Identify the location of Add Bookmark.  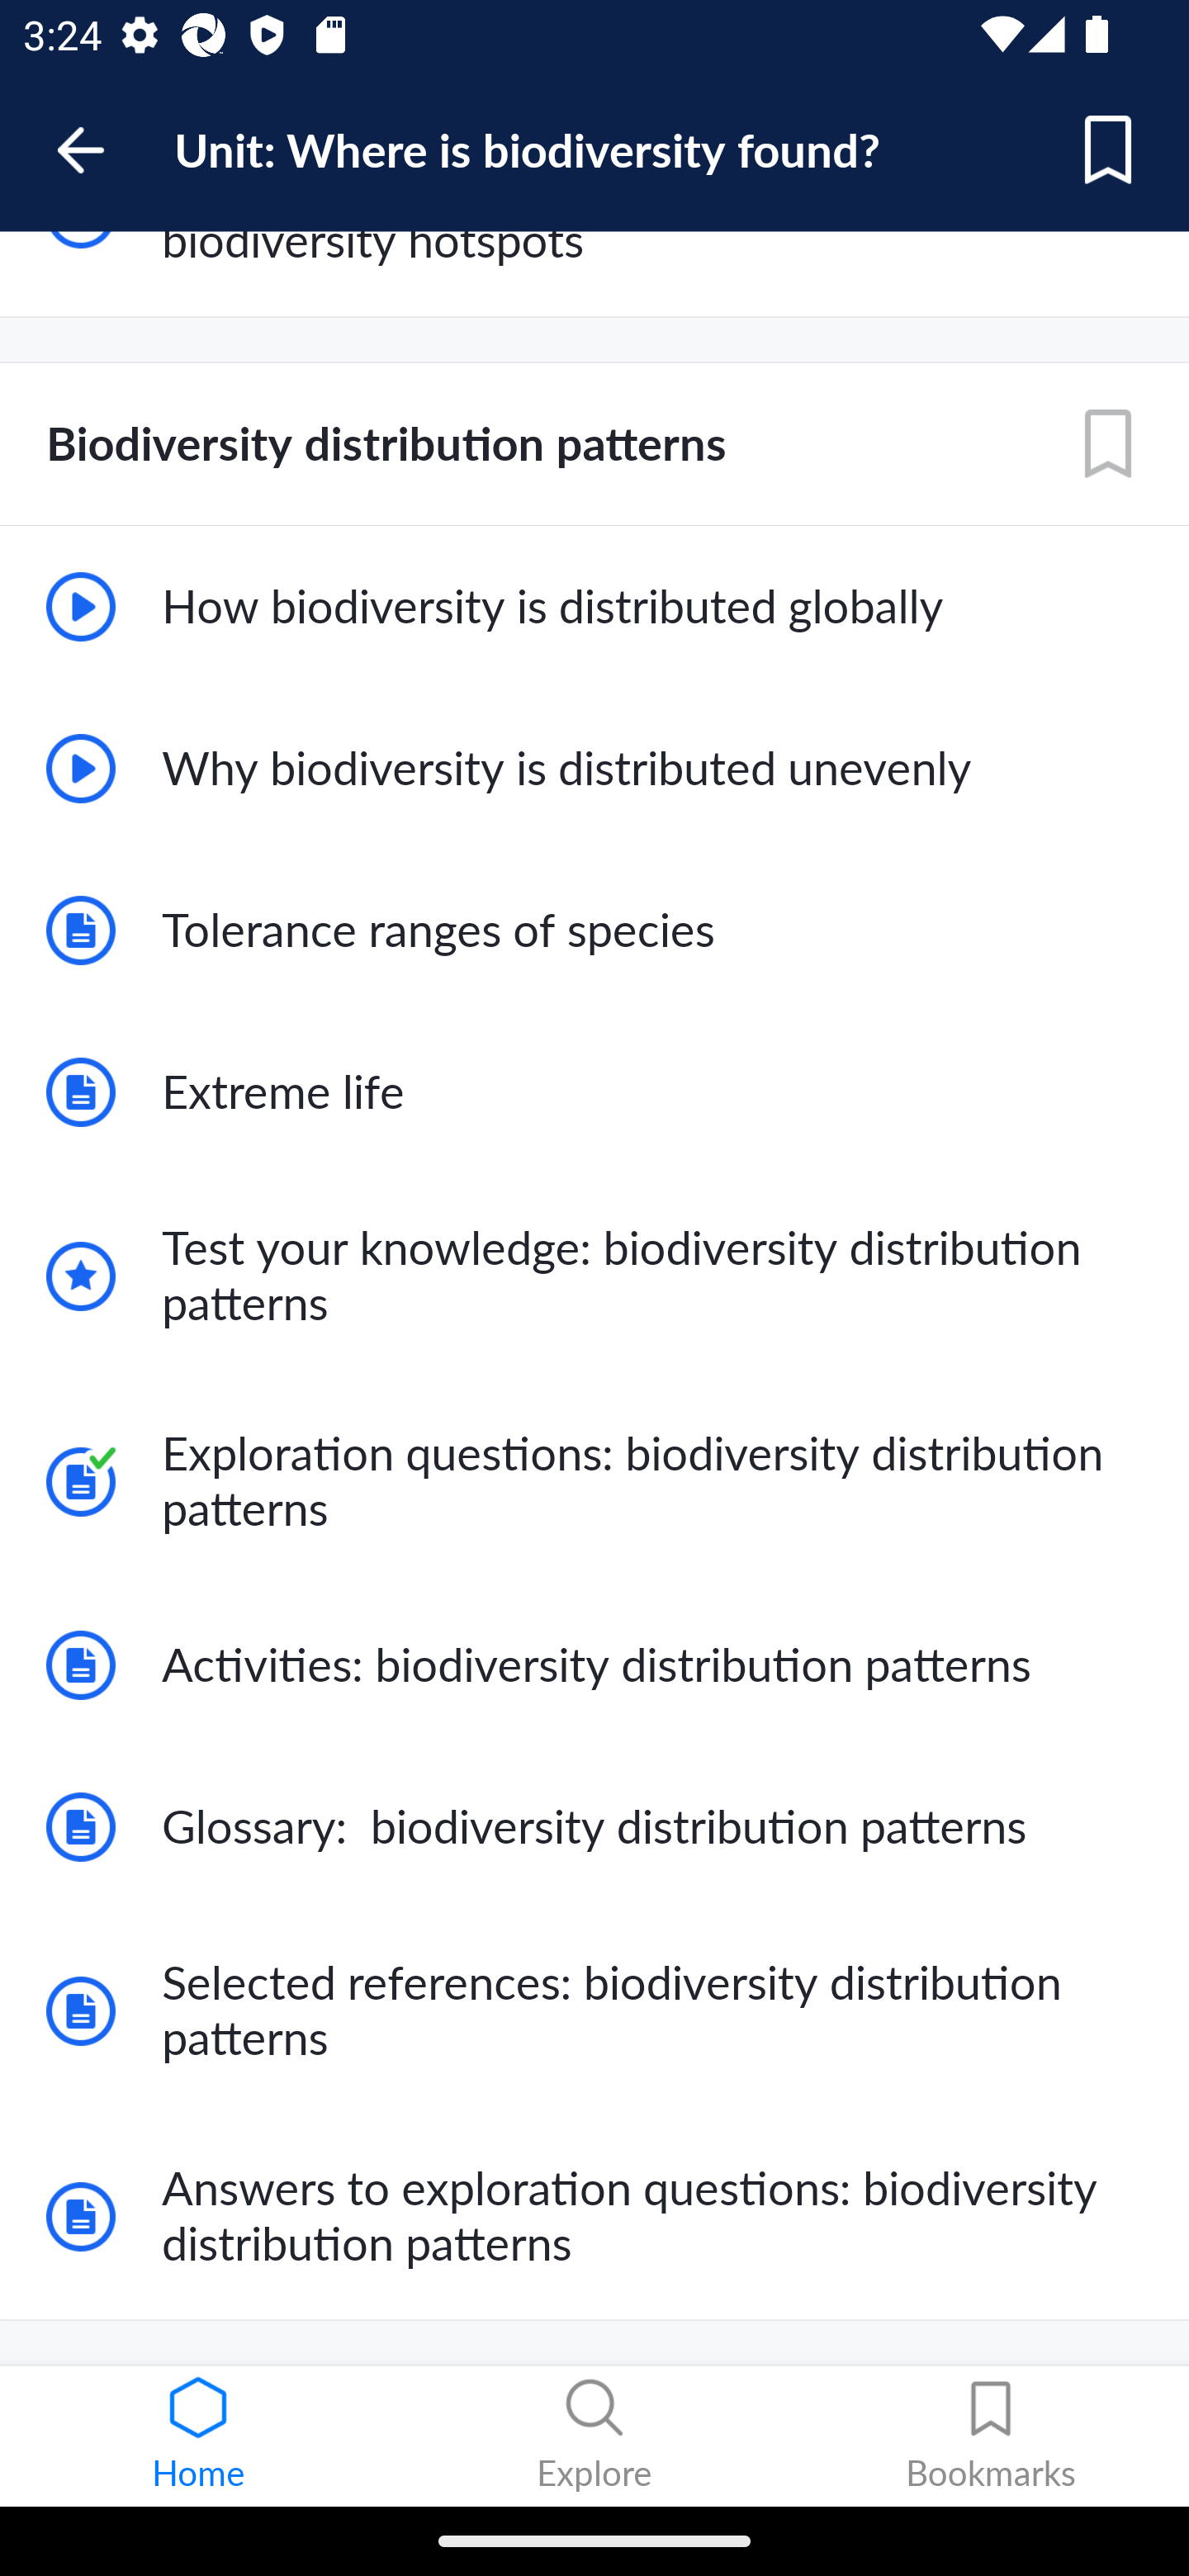
(1108, 444).